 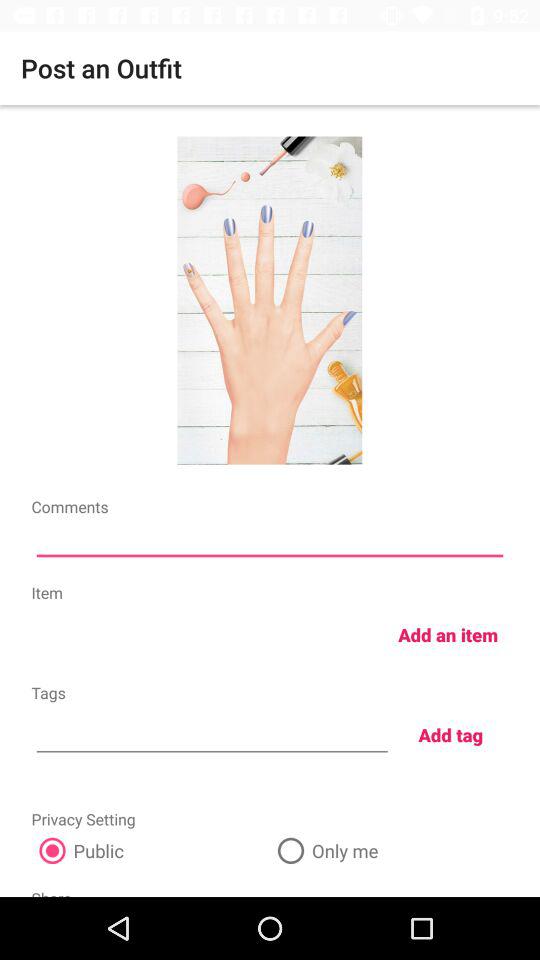 I want to click on launch the icon next to the only me item, so click(x=150, y=850).